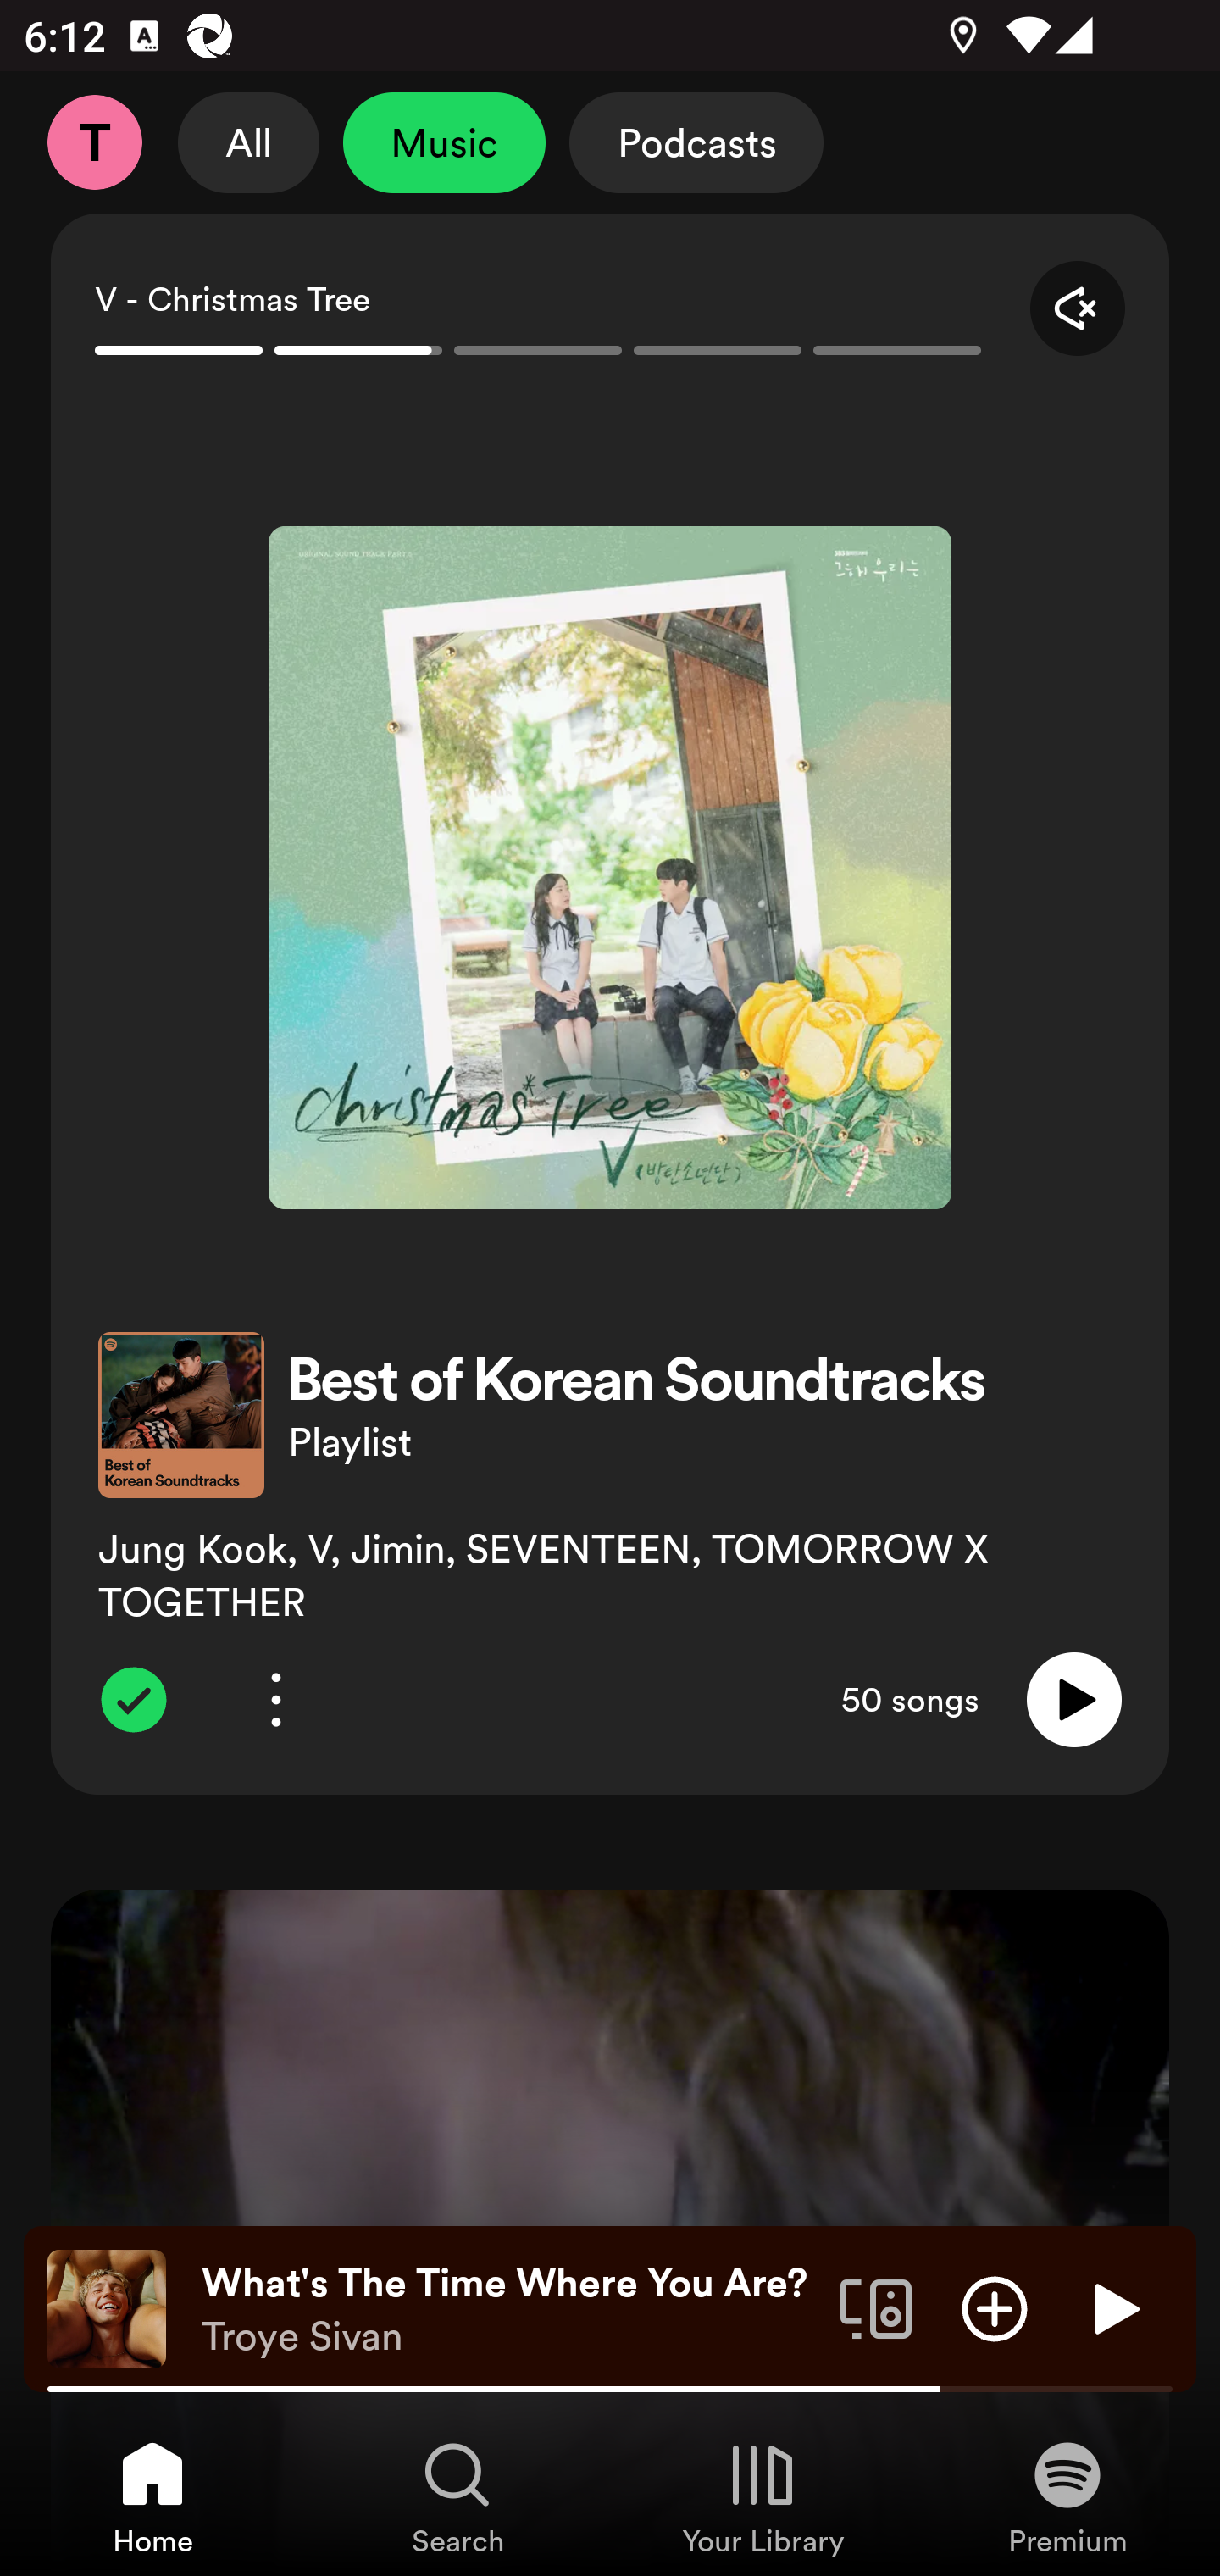 The width and height of the screenshot is (1220, 2576). I want to click on Home, Tab 1 of 4 Home Home, so click(152, 2496).